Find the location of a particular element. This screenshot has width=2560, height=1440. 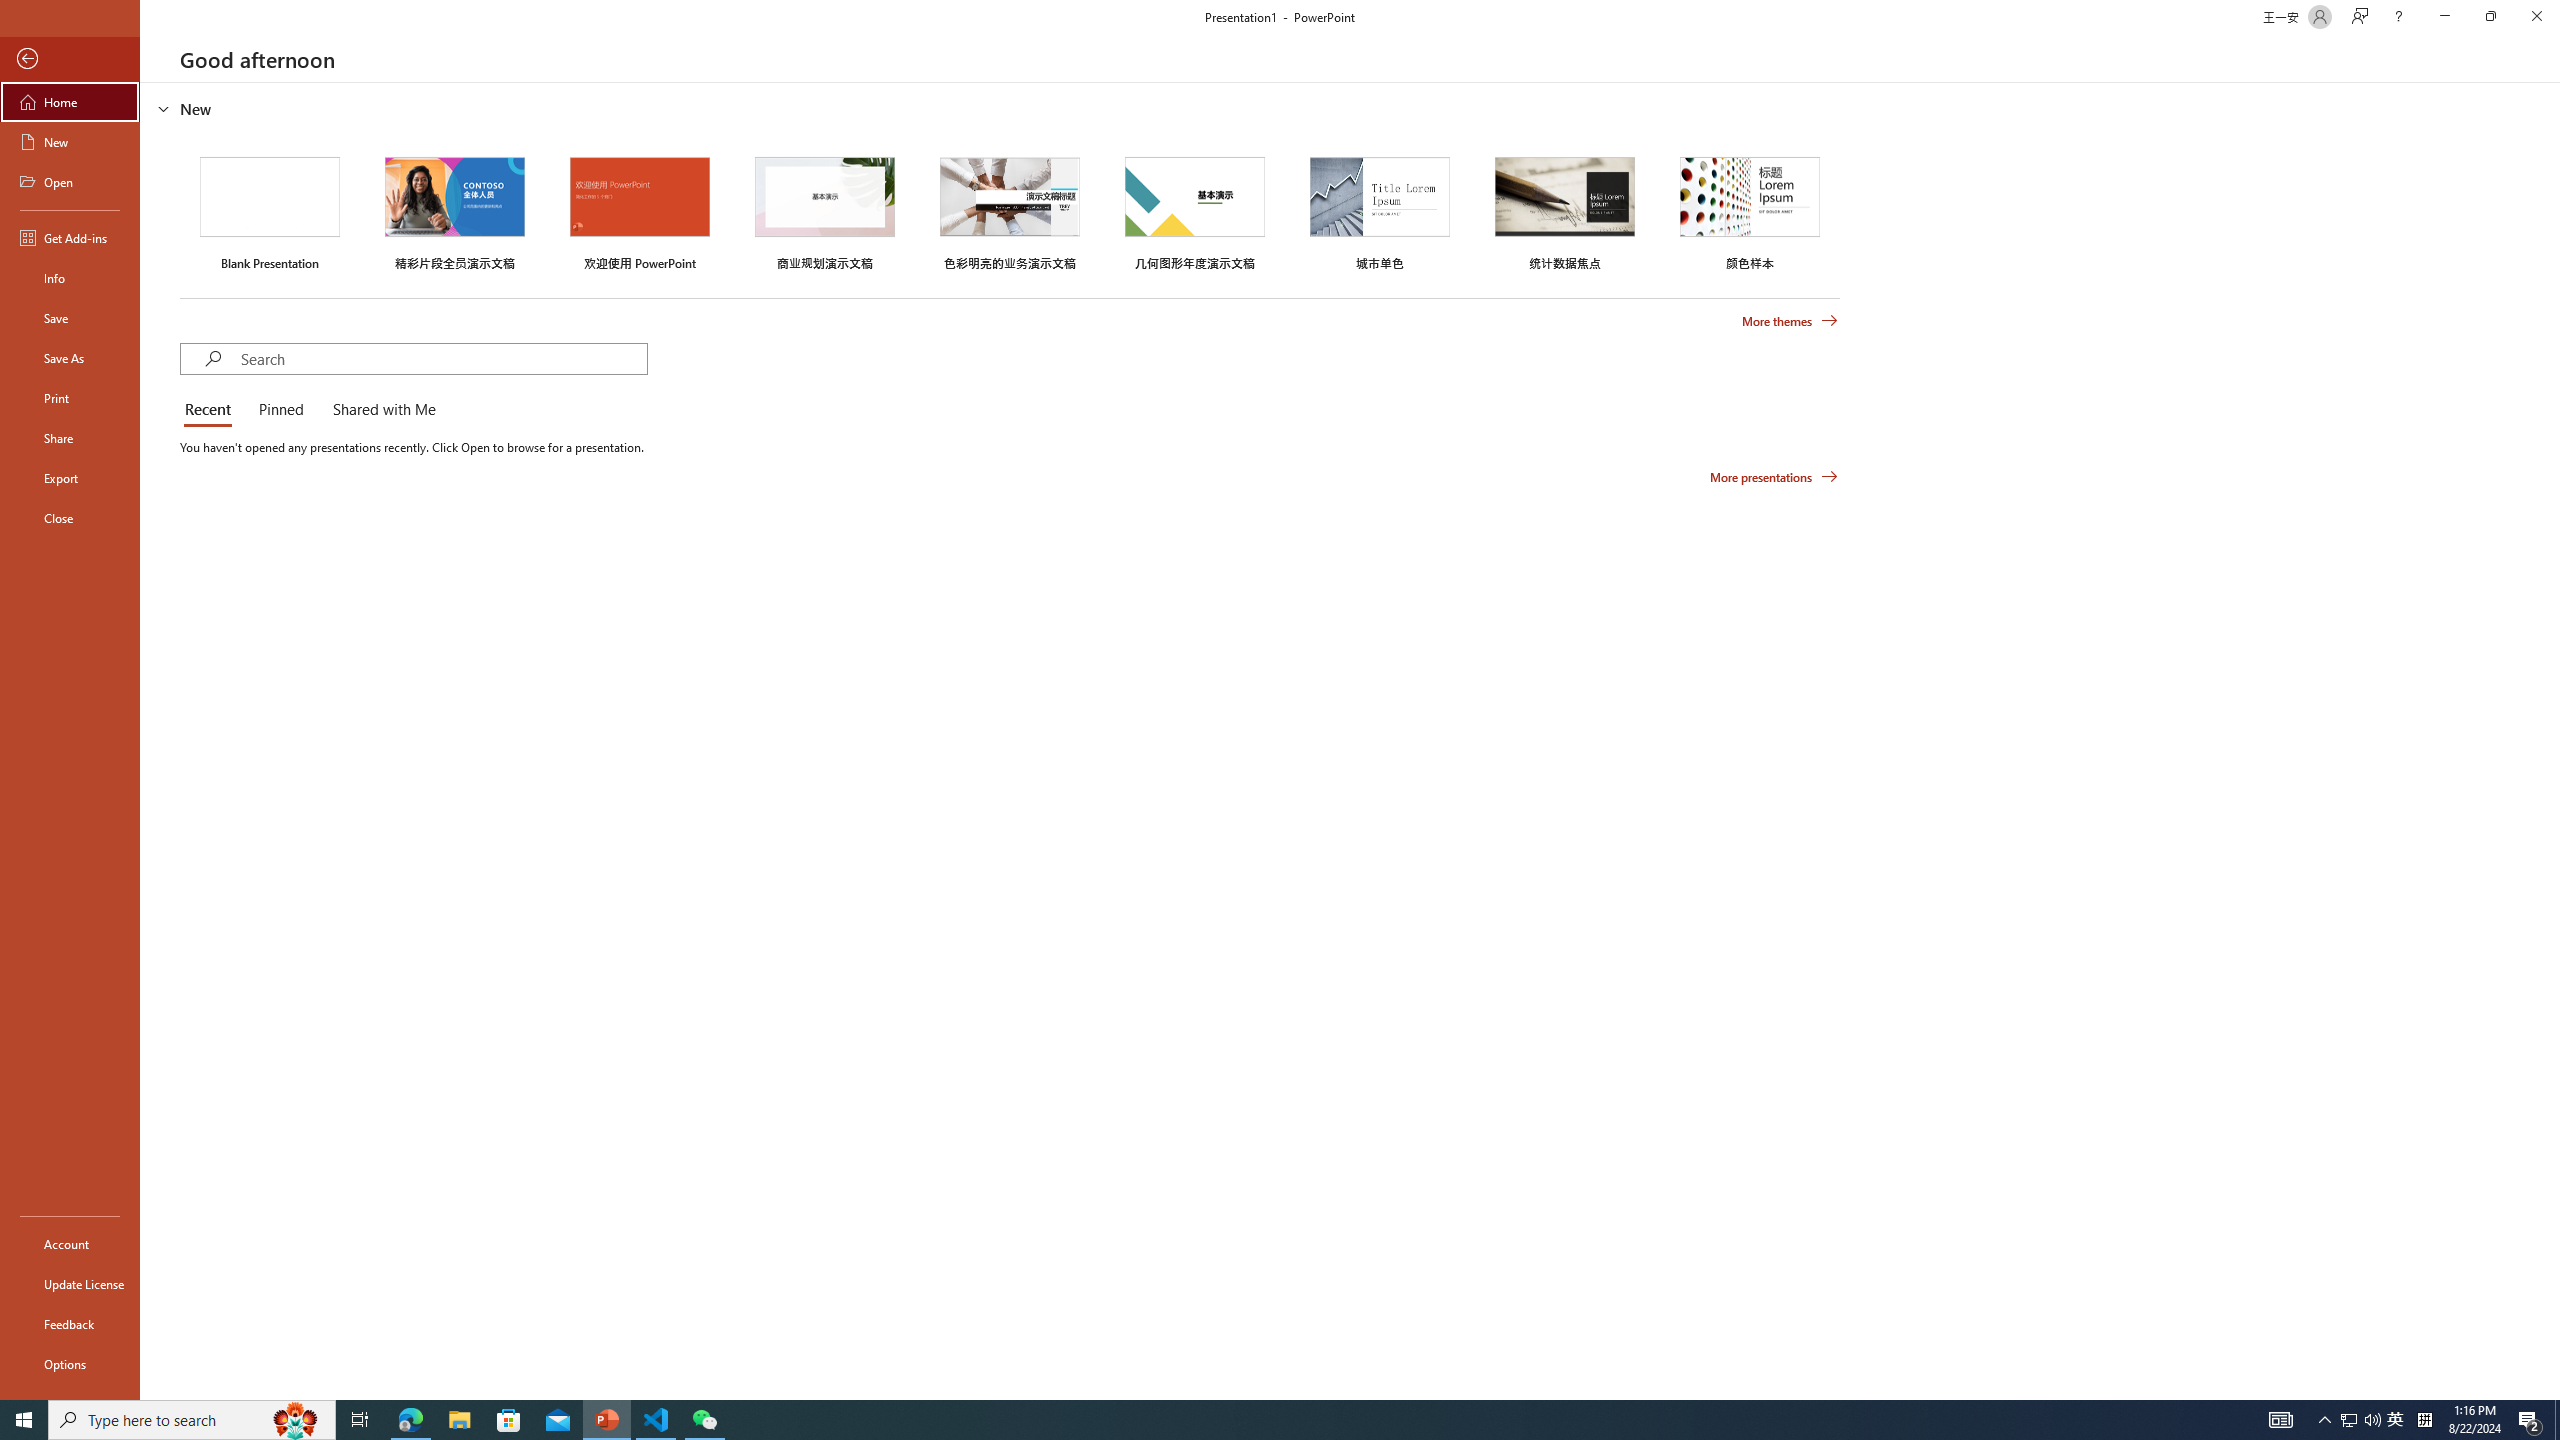

Blank Presentation is located at coordinates (270, 210).